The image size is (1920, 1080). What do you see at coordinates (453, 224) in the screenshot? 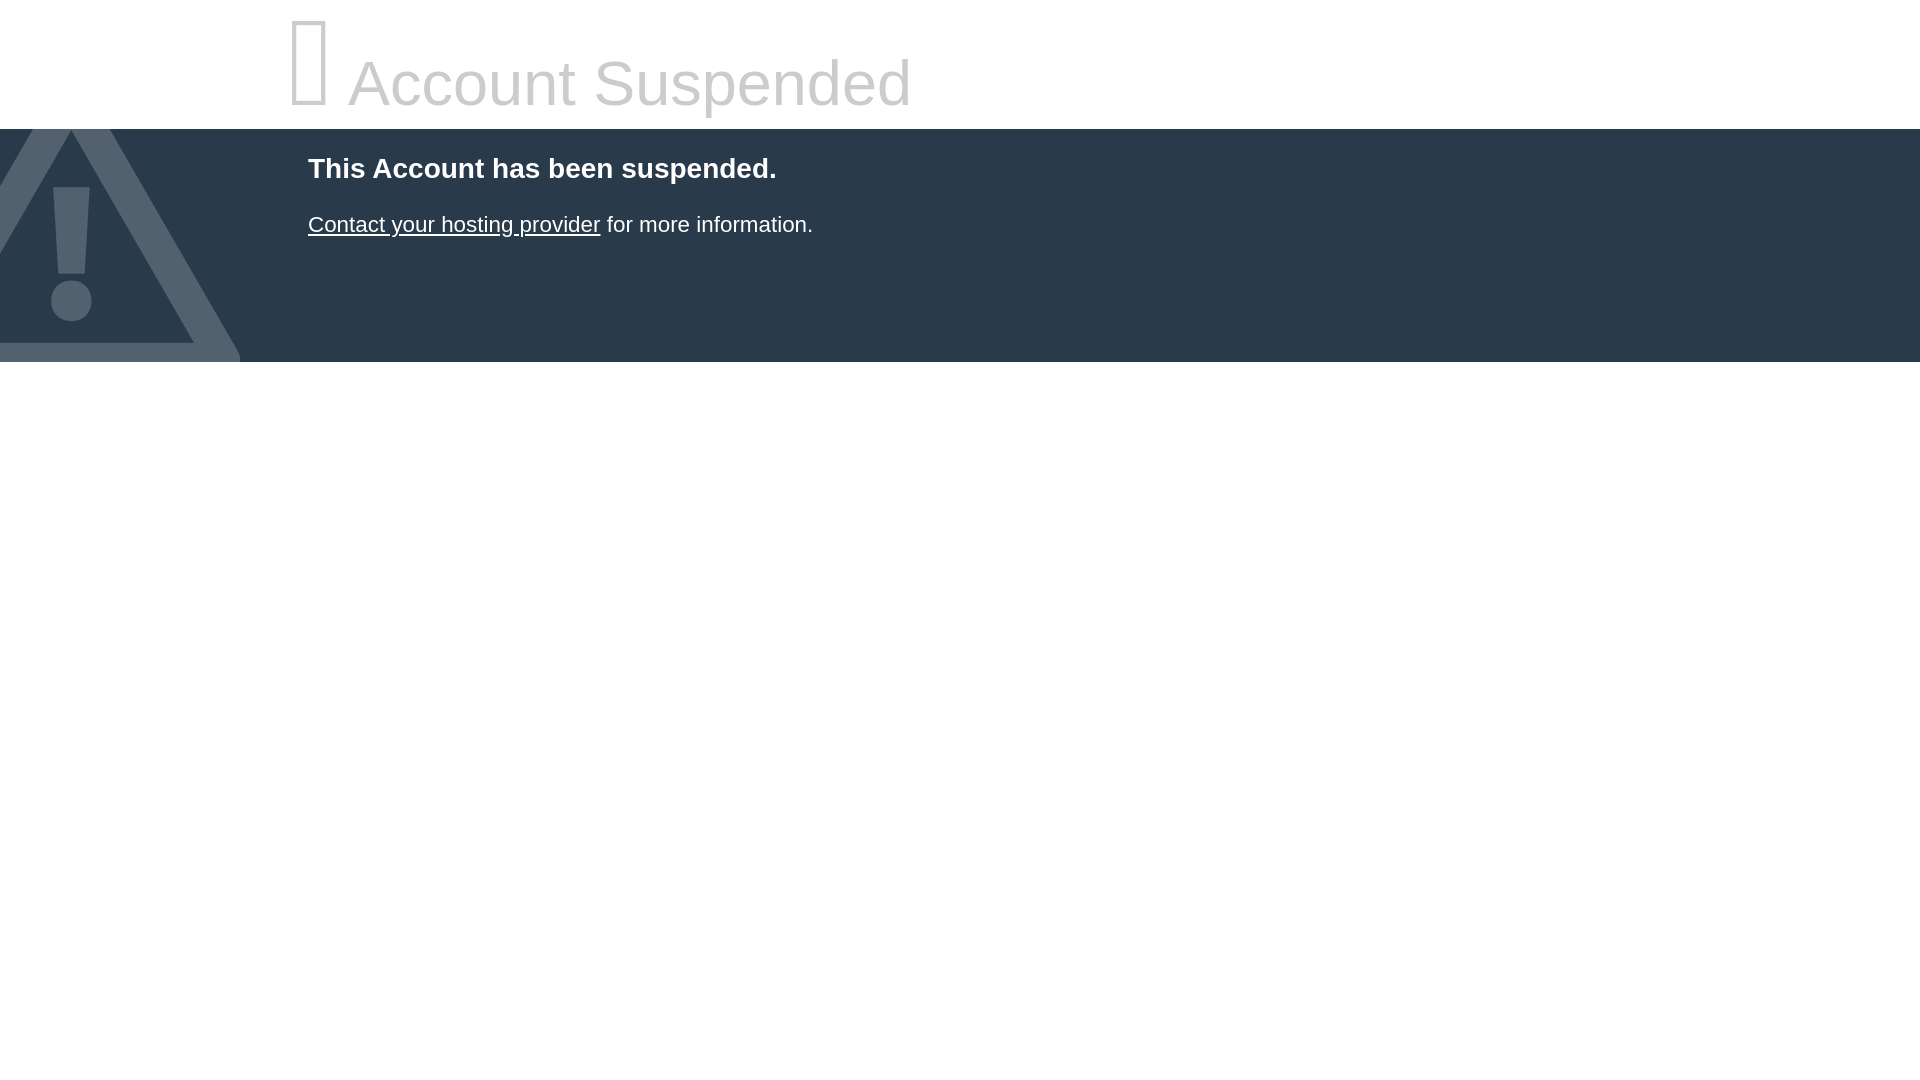
I see `Contact your hosting provider` at bounding box center [453, 224].